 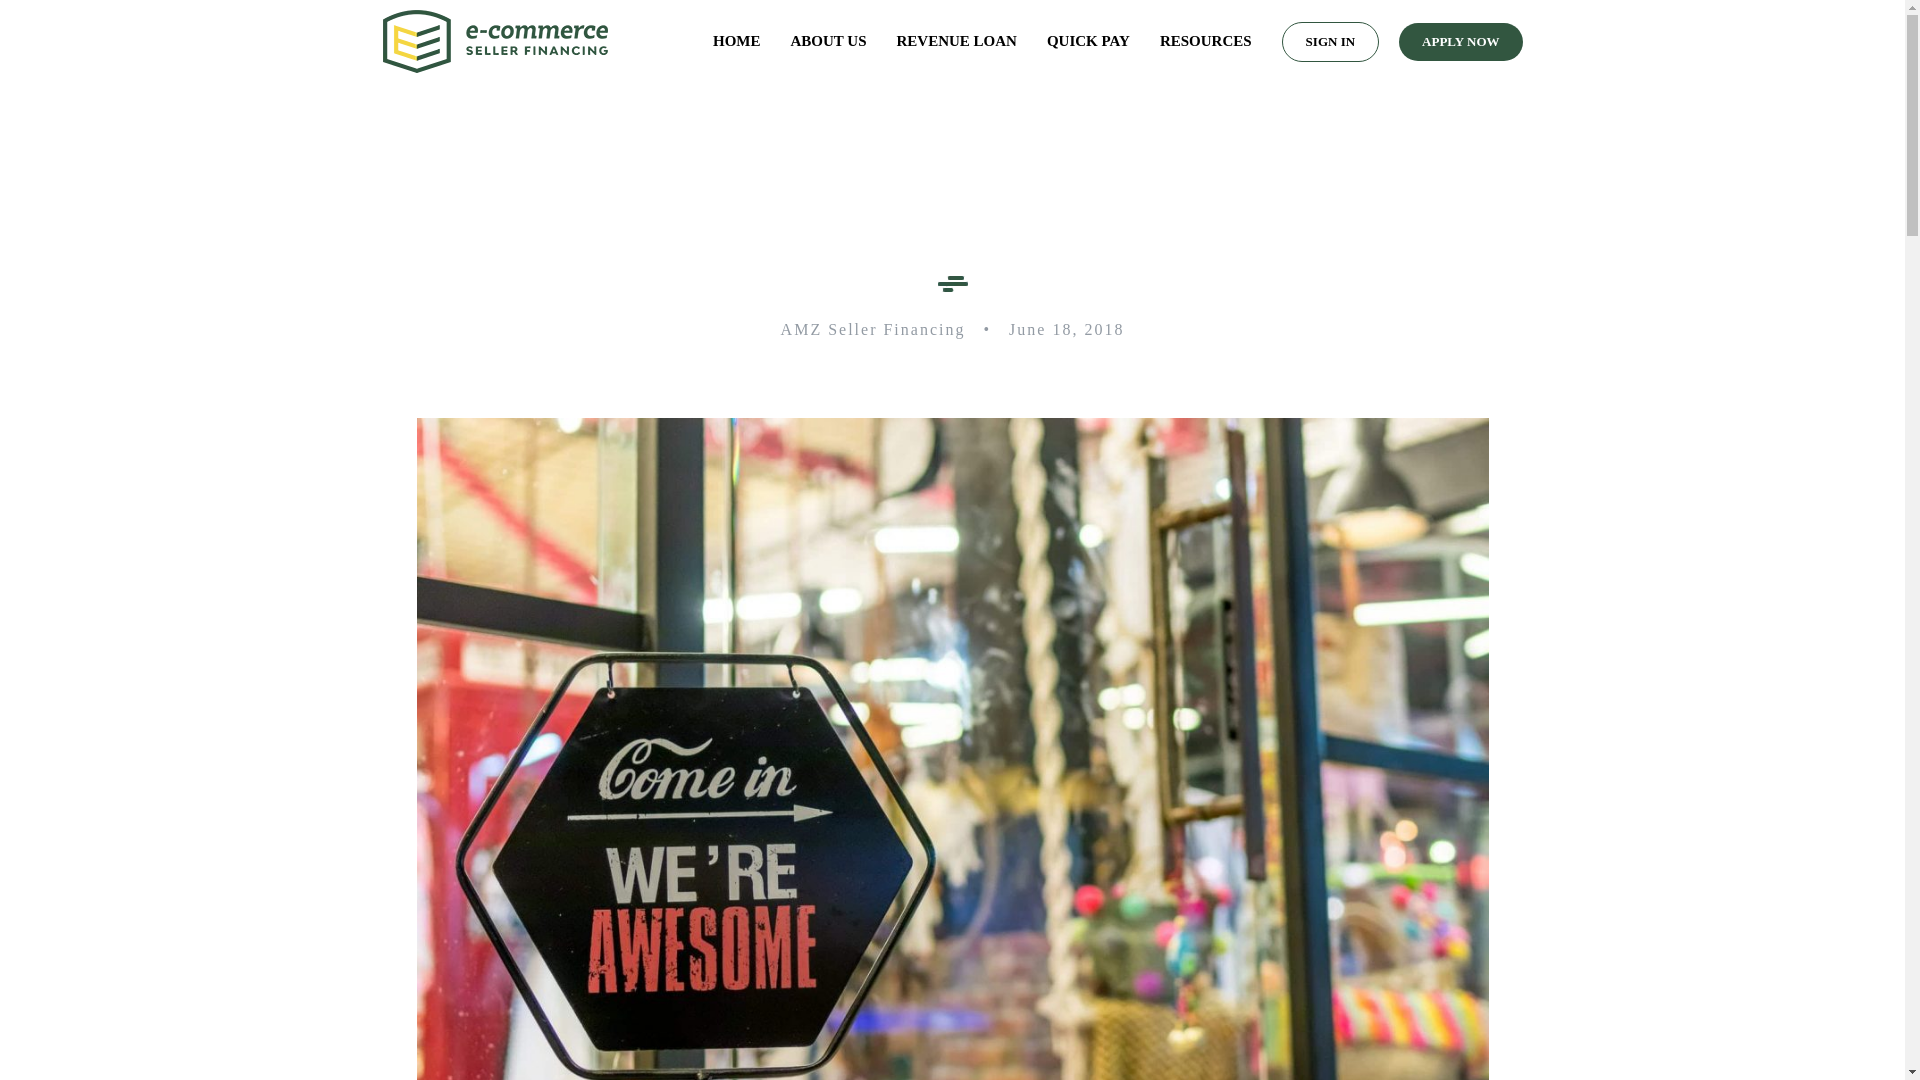 What do you see at coordinates (1460, 42) in the screenshot?
I see `APPLY NOW` at bounding box center [1460, 42].